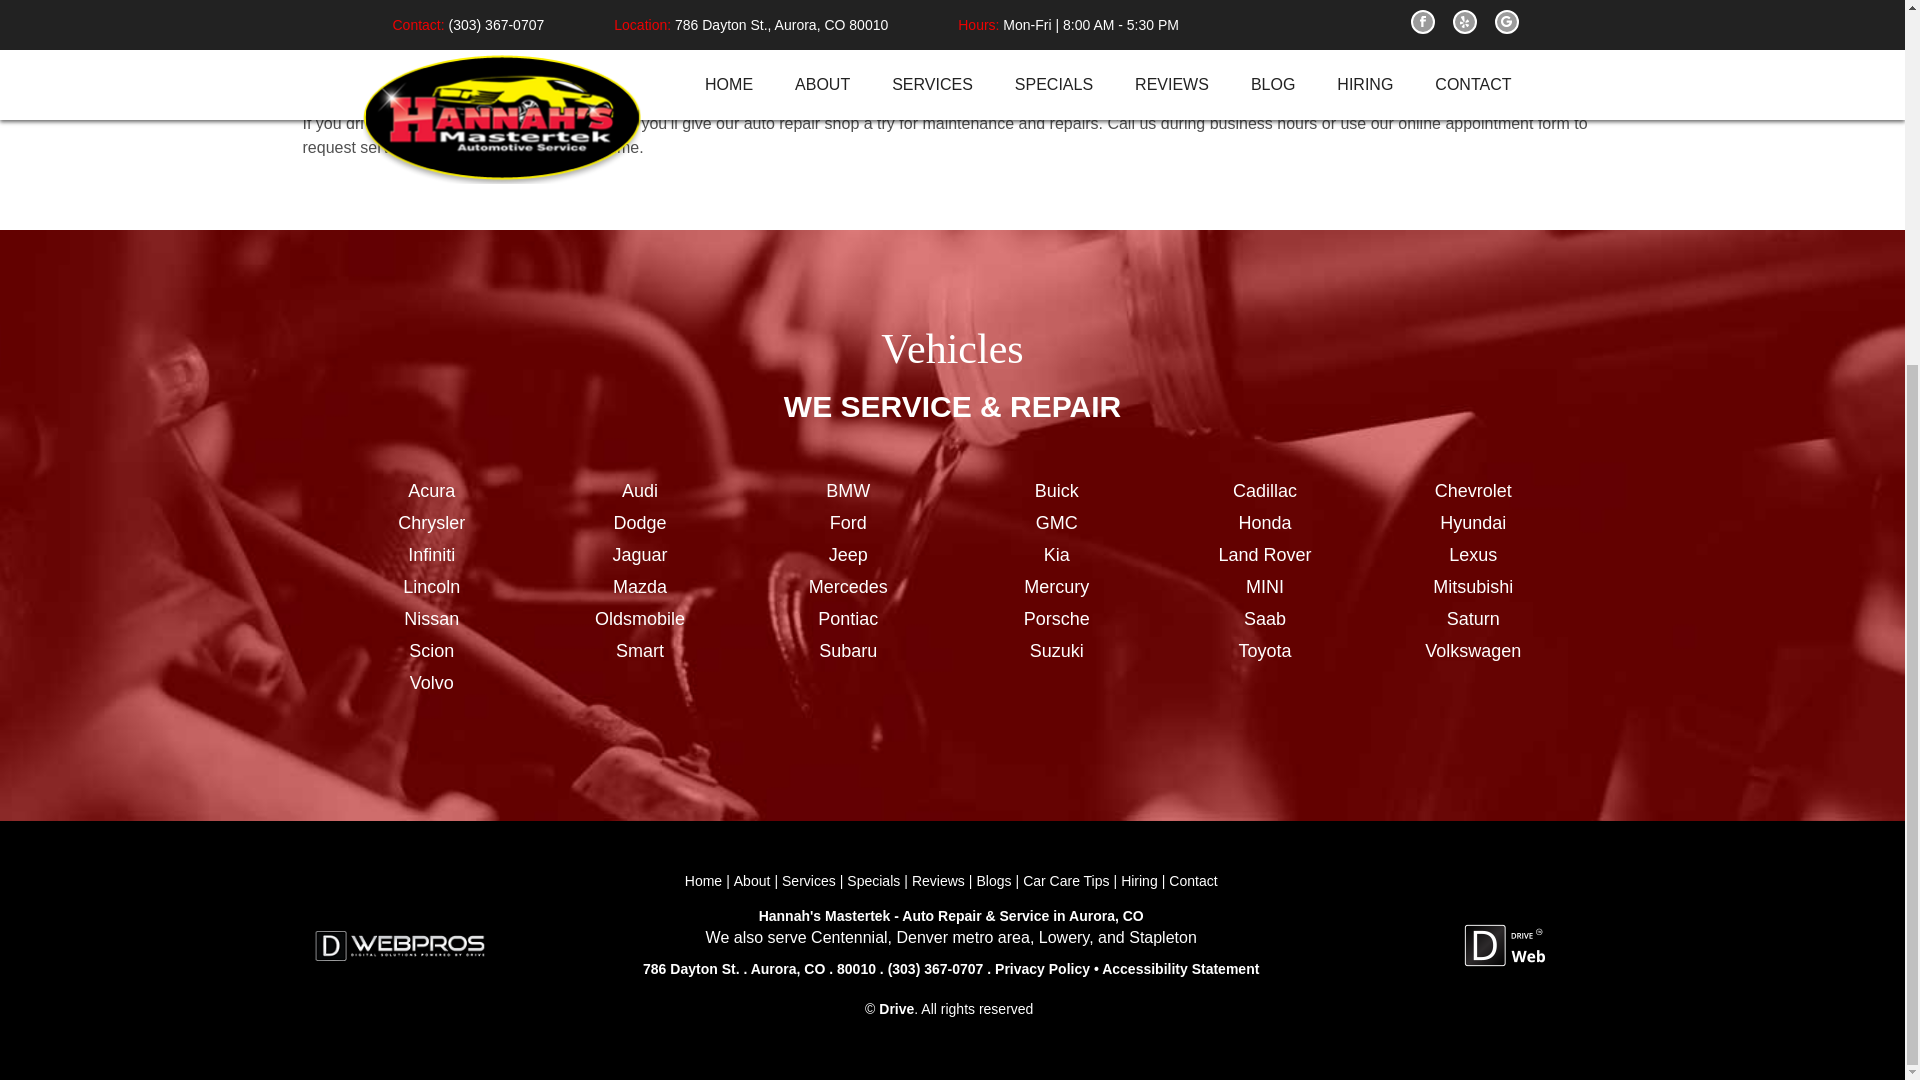 Image resolution: width=1920 pixels, height=1080 pixels. I want to click on Honda, so click(1264, 522).